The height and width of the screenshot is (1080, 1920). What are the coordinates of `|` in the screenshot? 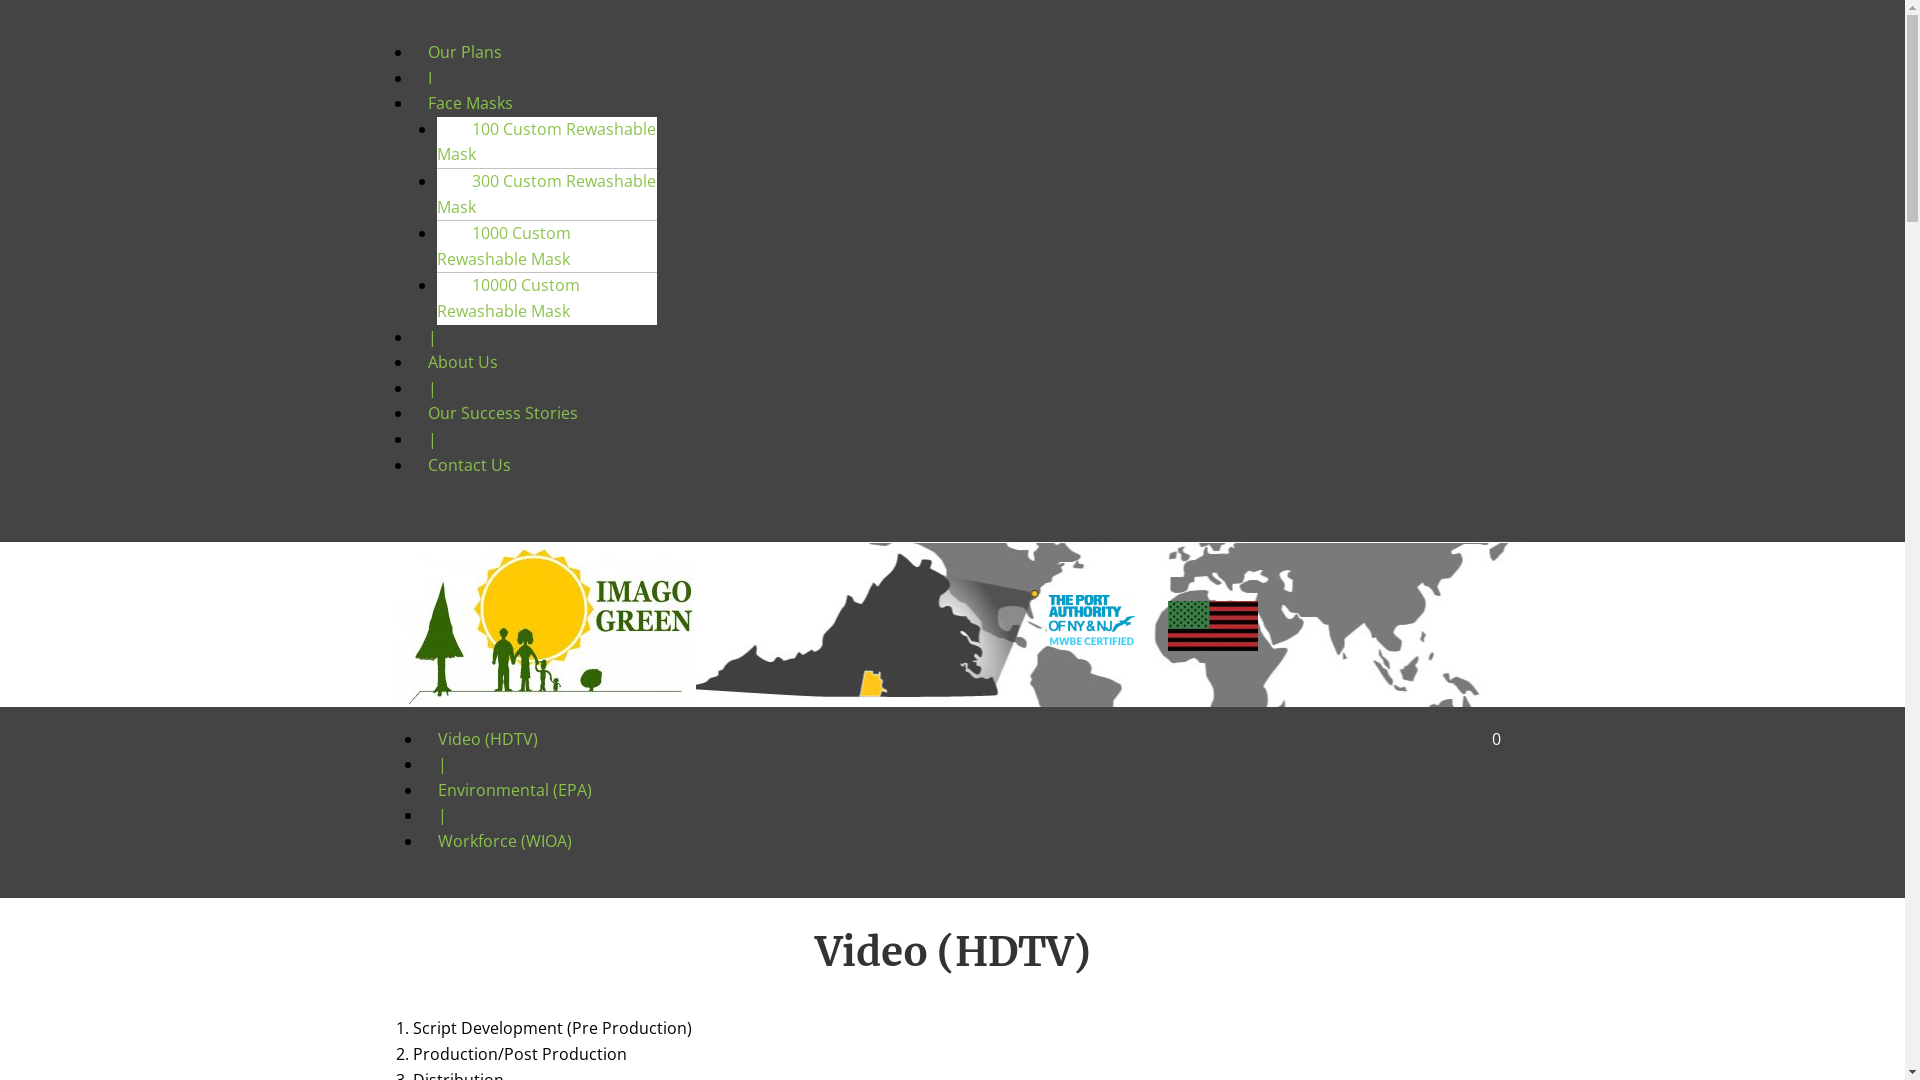 It's located at (432, 439).